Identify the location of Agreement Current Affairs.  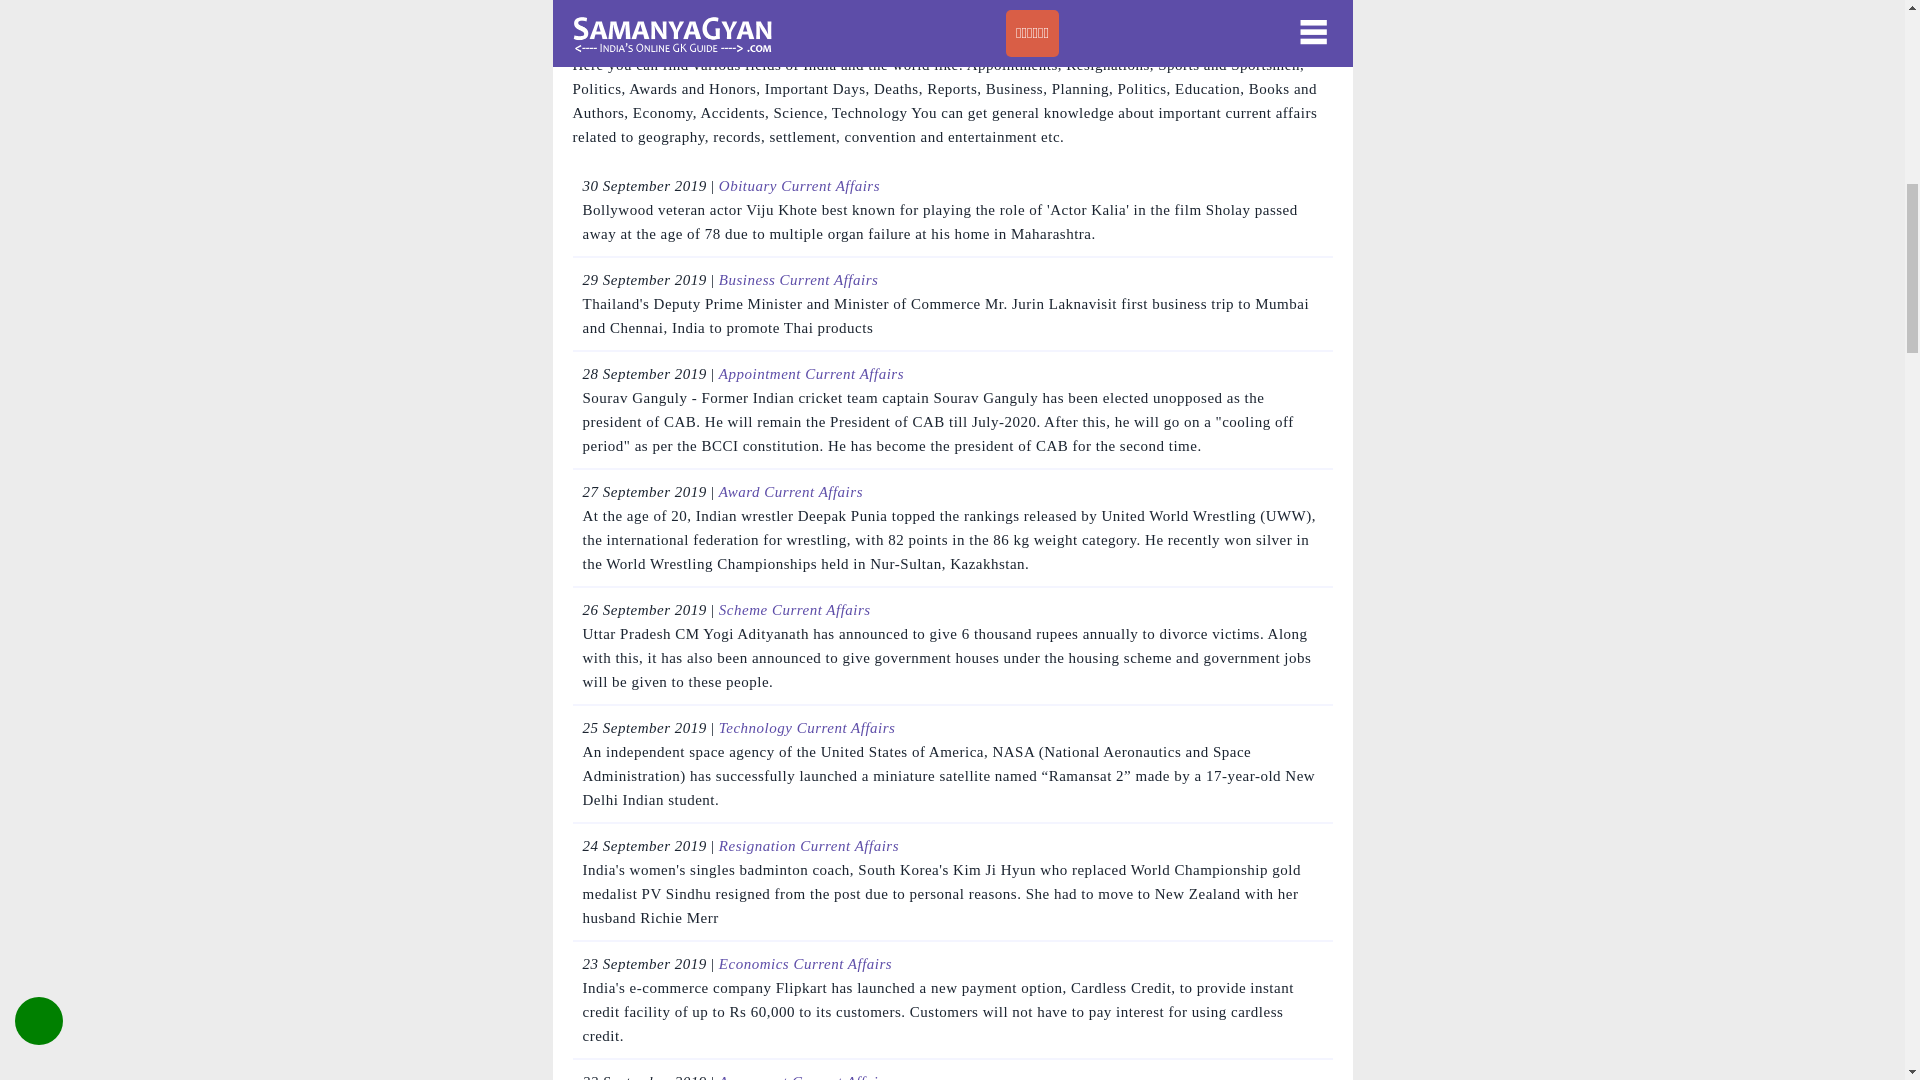
(804, 1076).